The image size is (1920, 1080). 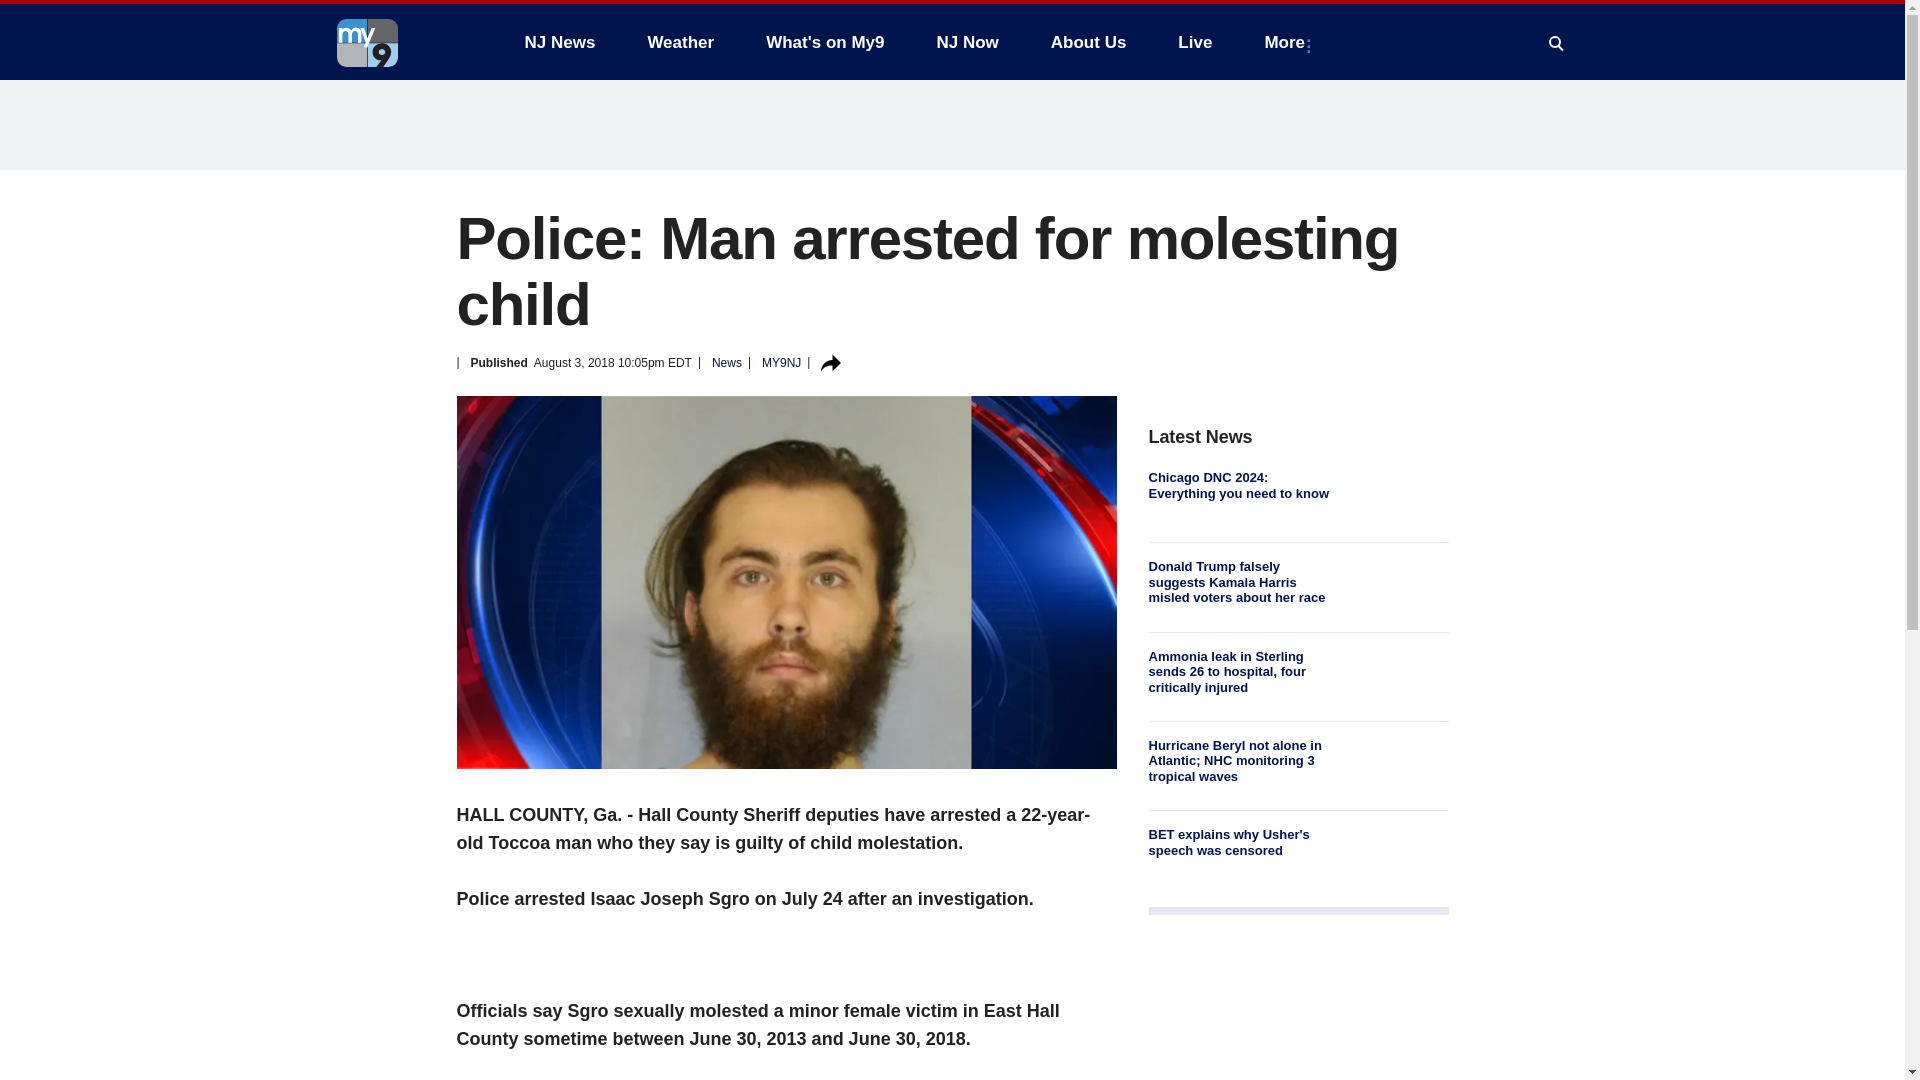 What do you see at coordinates (680, 42) in the screenshot?
I see `Weather` at bounding box center [680, 42].